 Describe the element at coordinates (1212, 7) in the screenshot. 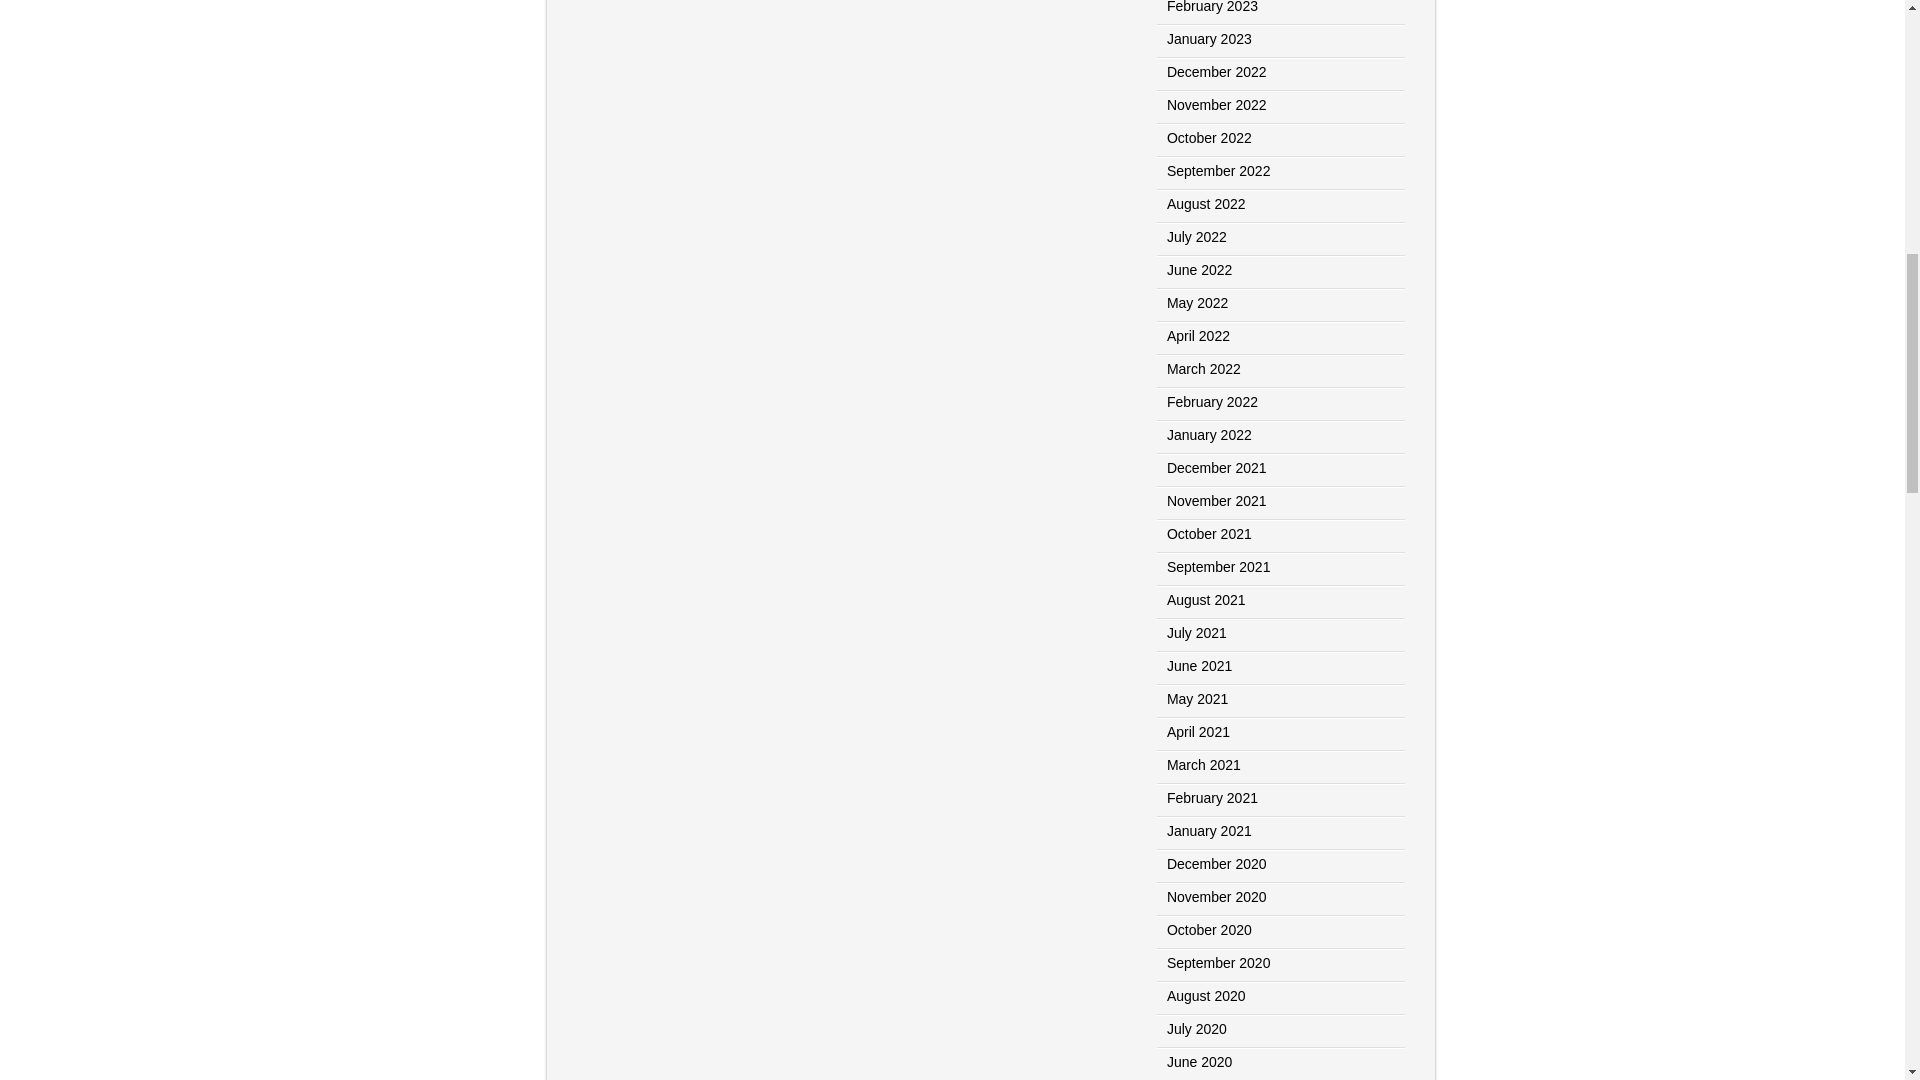

I see `February 2023` at that location.